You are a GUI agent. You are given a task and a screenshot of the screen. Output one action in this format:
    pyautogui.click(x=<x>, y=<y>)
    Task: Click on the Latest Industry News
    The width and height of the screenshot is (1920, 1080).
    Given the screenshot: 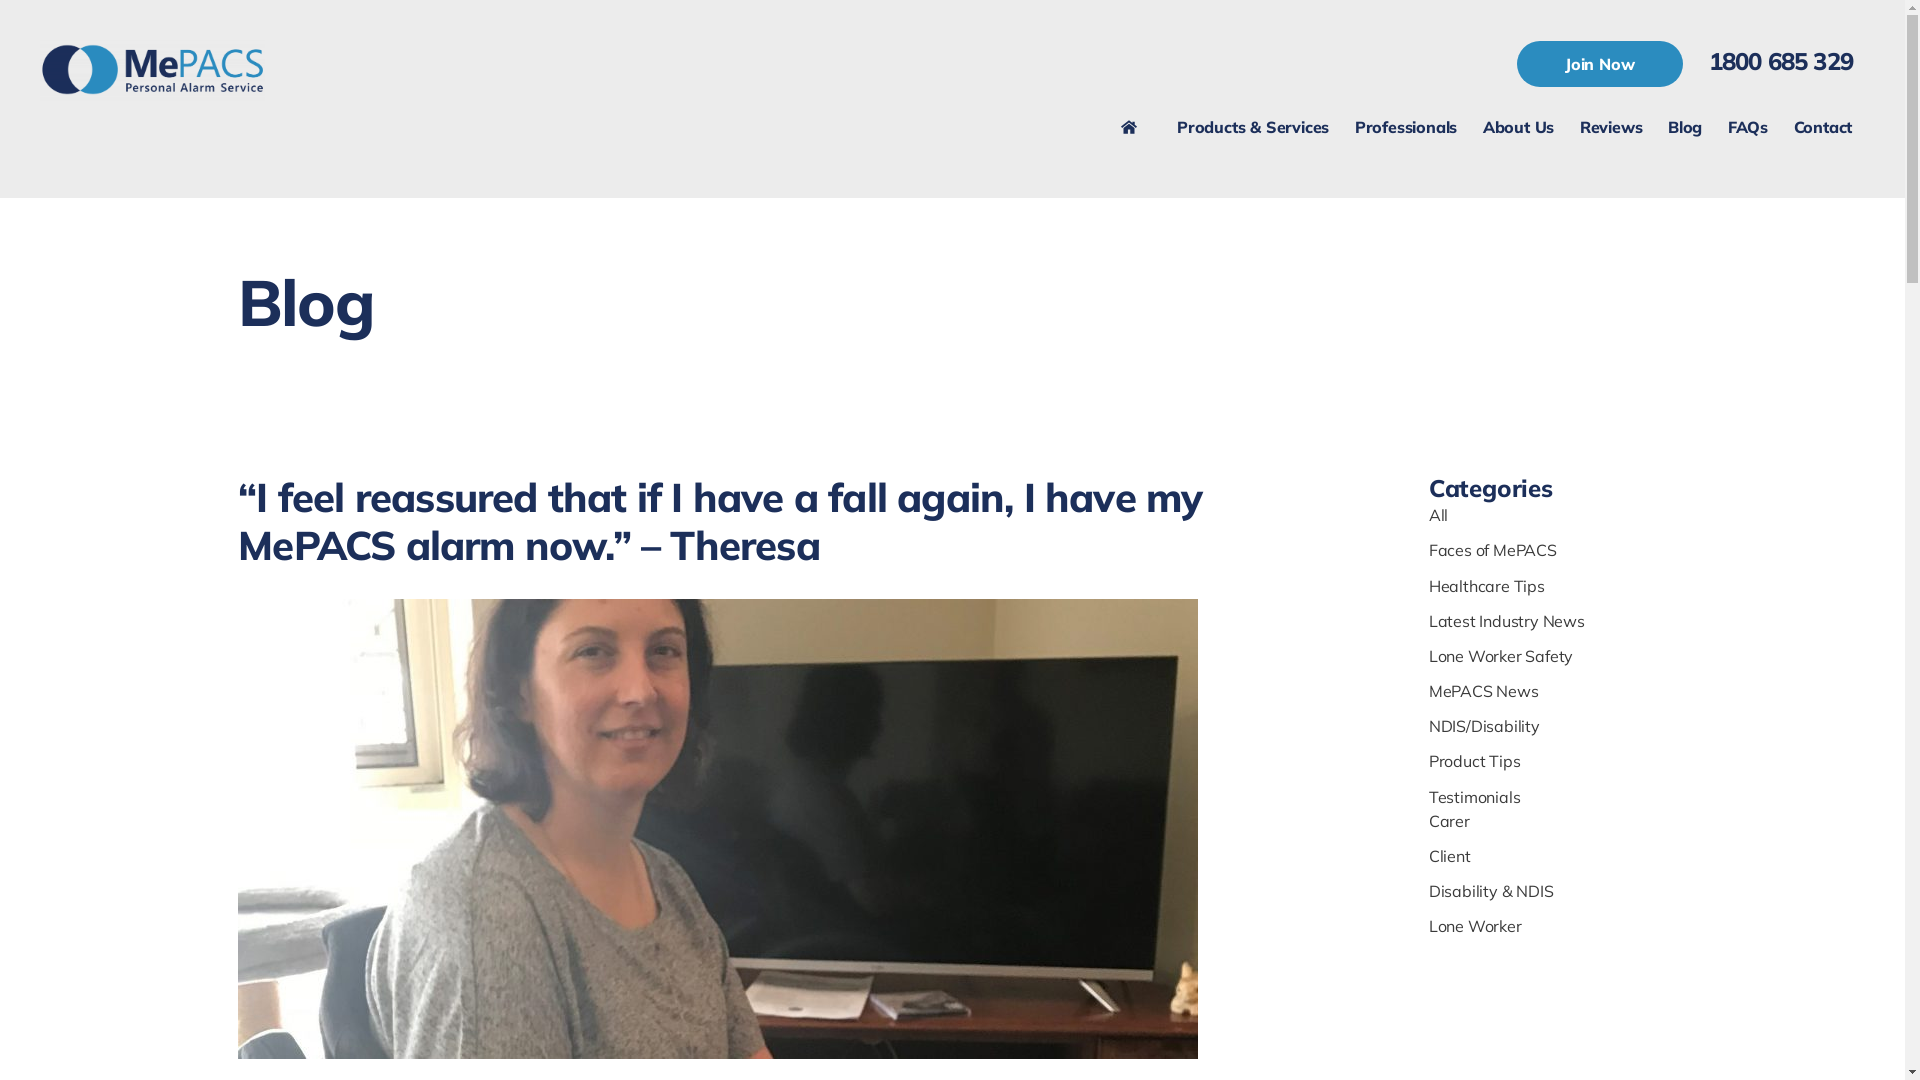 What is the action you would take?
    pyautogui.click(x=1507, y=621)
    